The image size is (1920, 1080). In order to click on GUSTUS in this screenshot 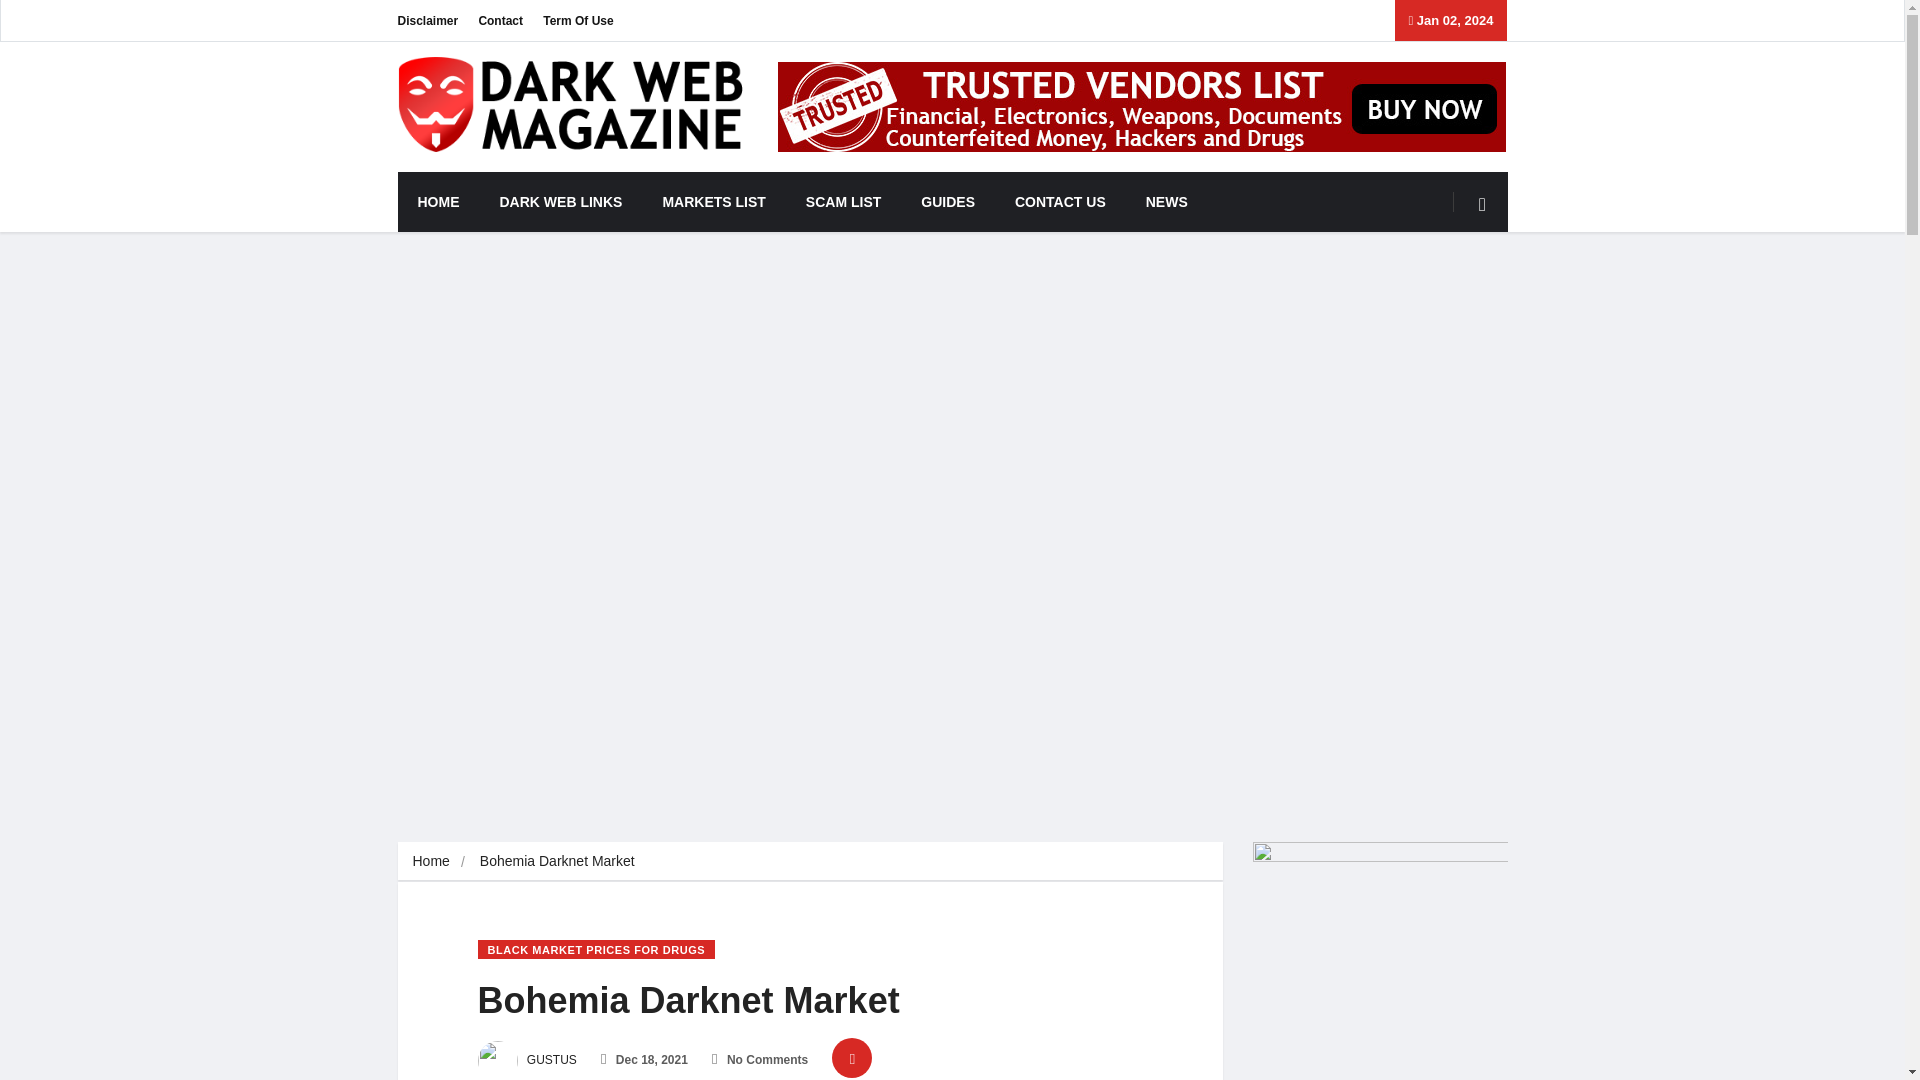, I will do `click(528, 1060)`.